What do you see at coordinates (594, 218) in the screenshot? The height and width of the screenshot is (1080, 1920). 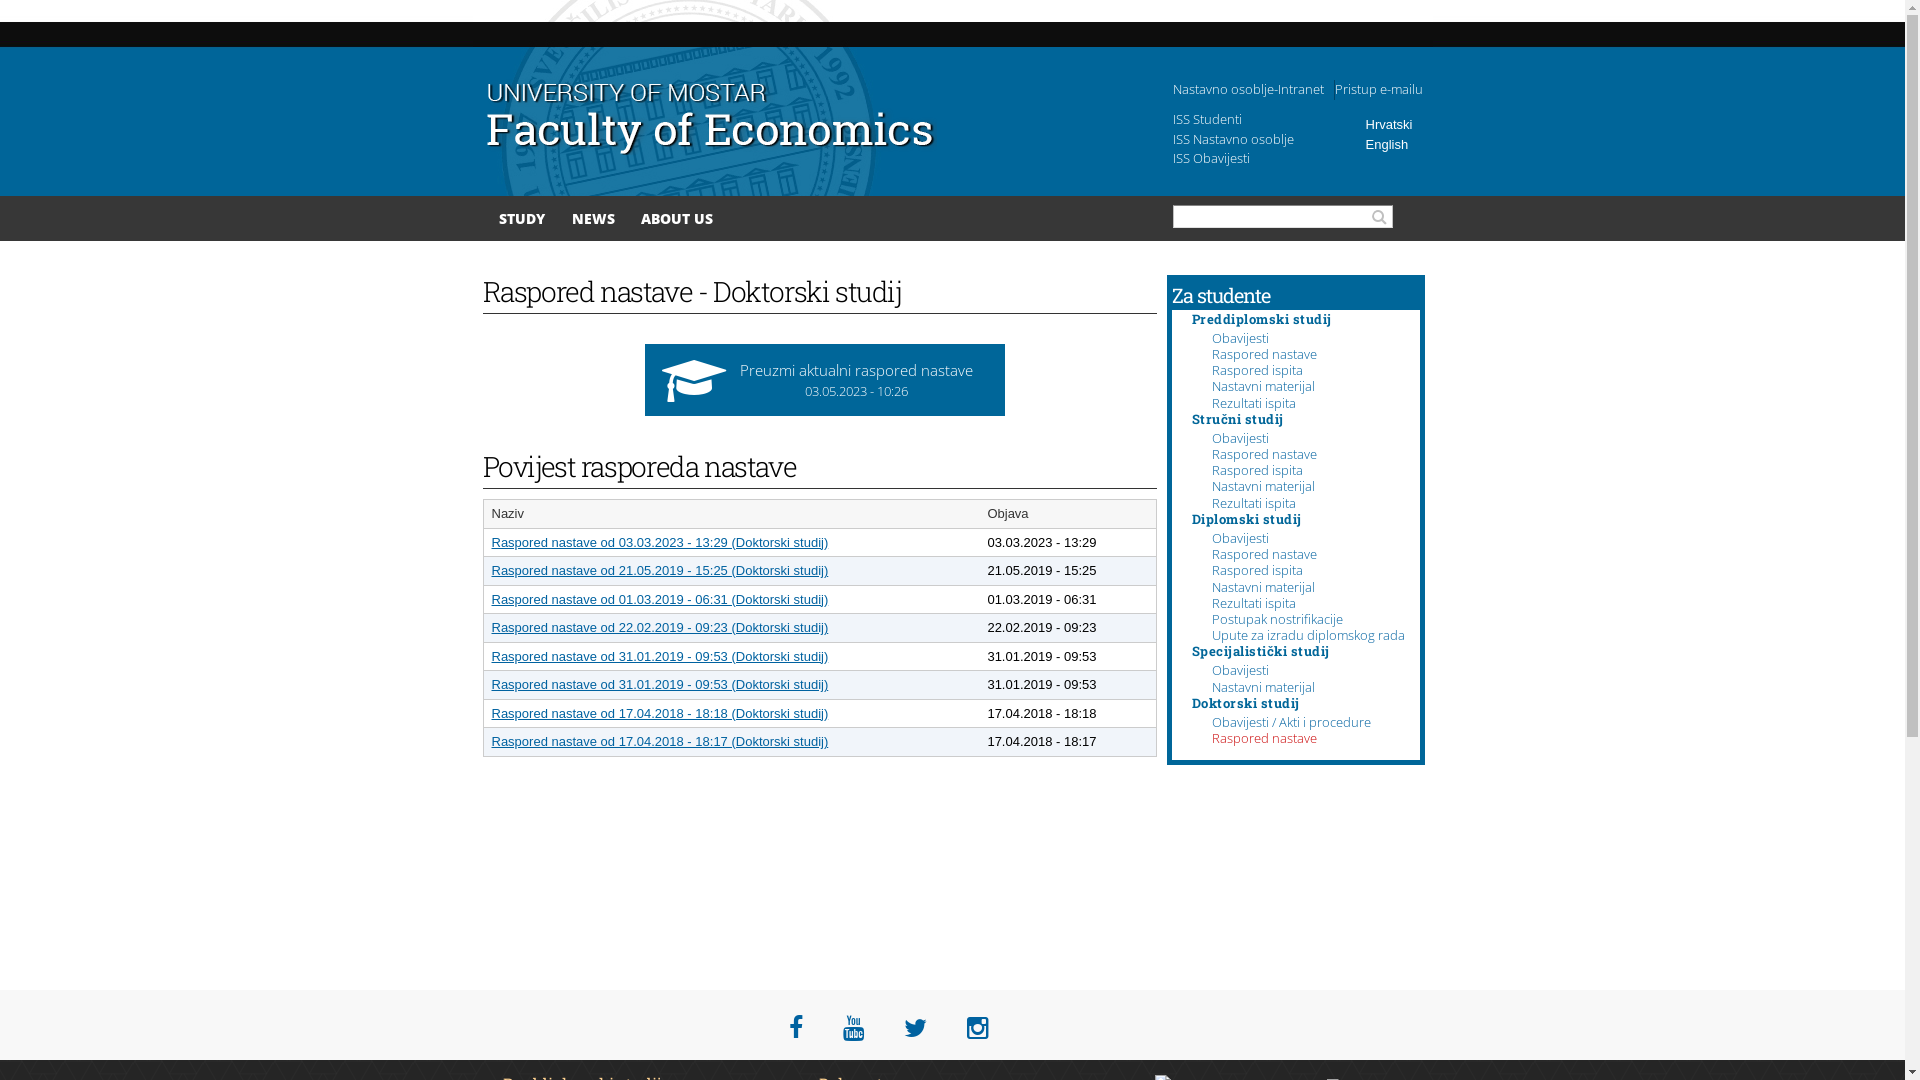 I see `NEWS` at bounding box center [594, 218].